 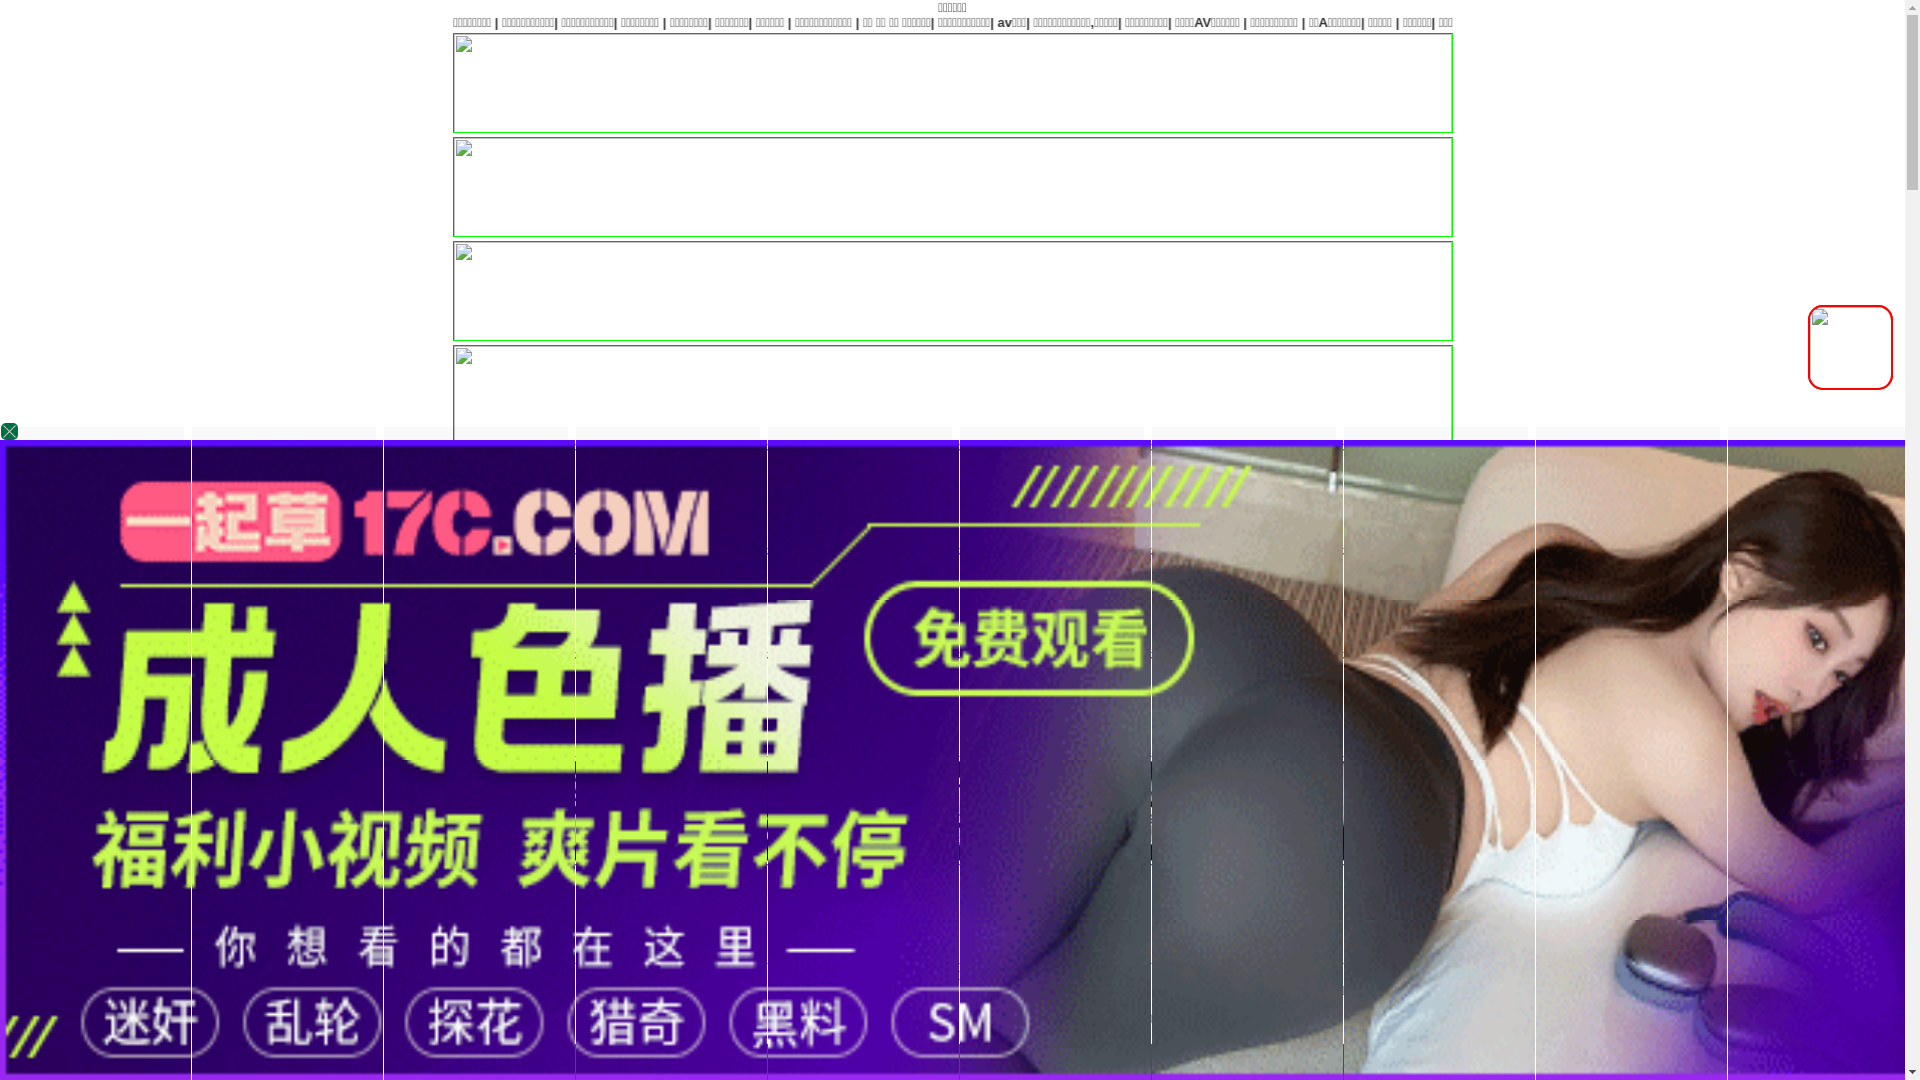 I want to click on |, so click(x=1744, y=22).